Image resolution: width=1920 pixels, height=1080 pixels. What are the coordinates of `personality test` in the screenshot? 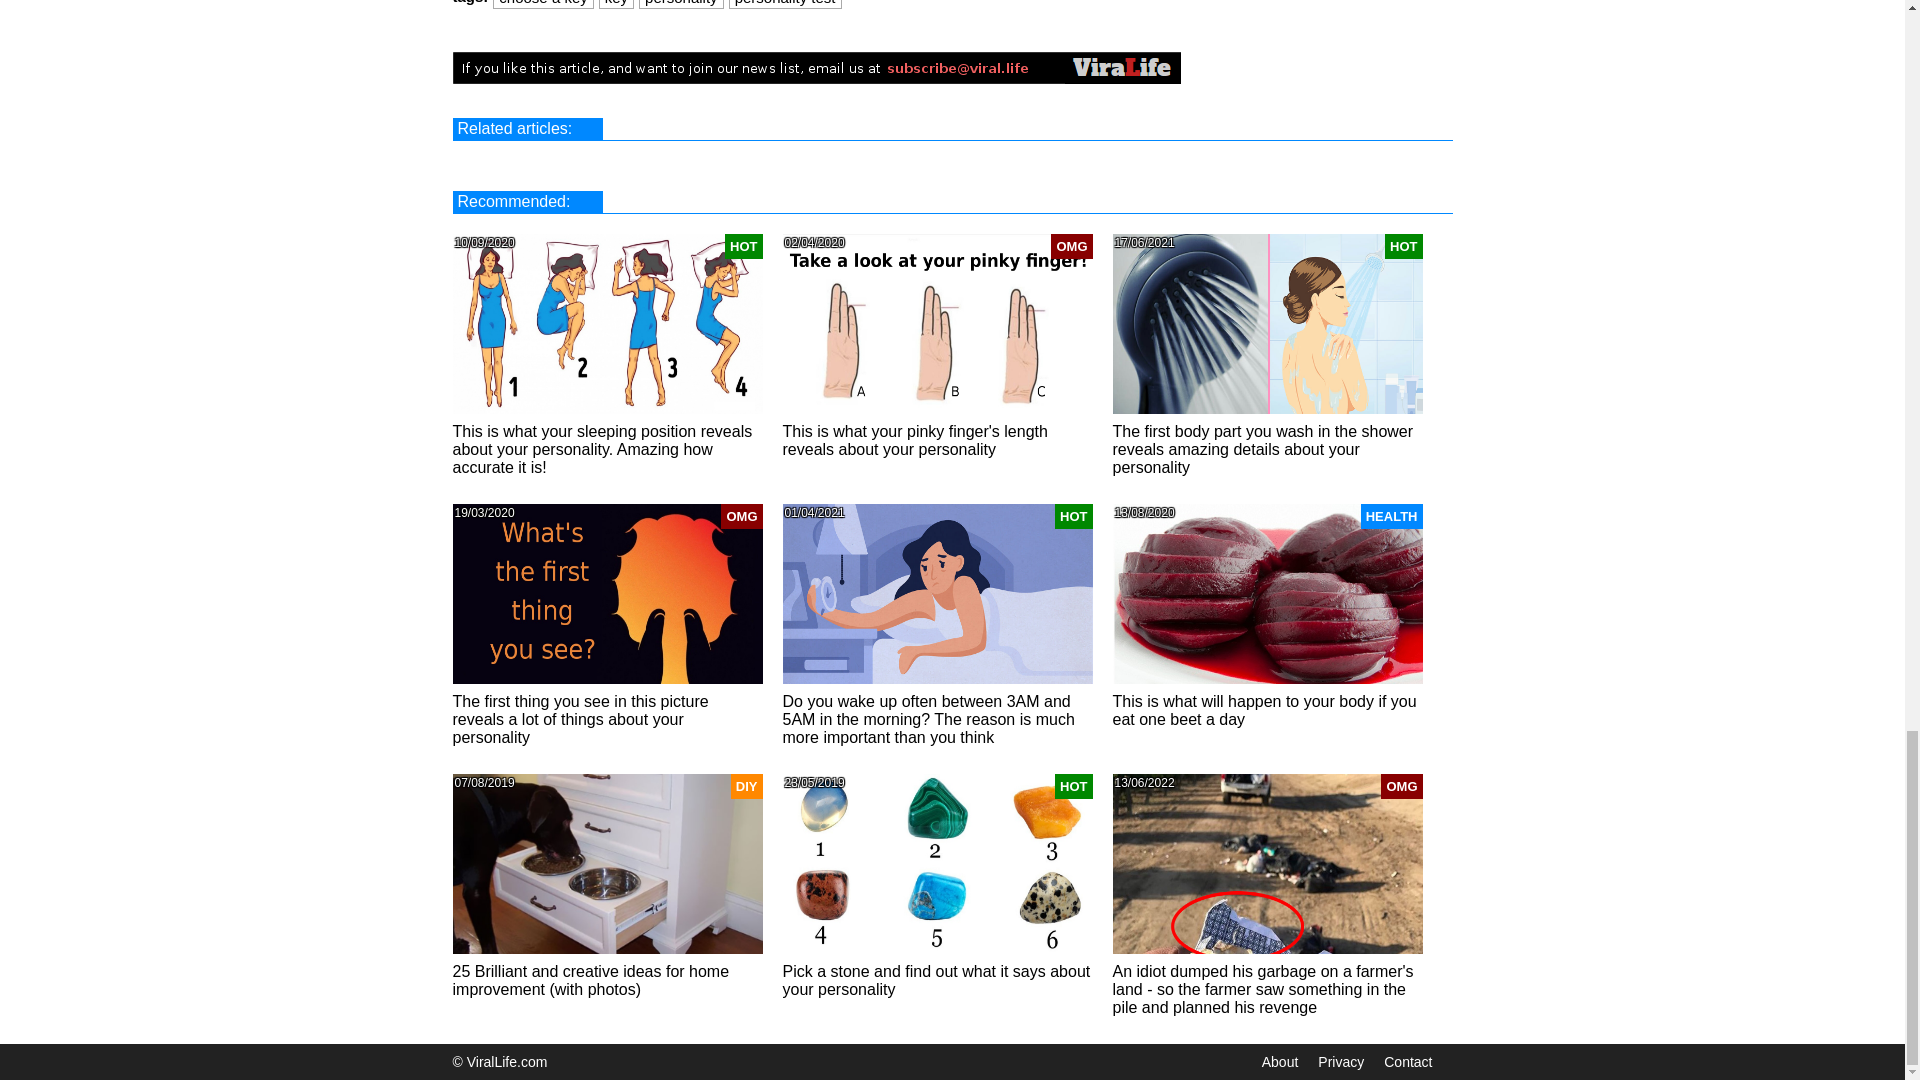 It's located at (785, 3).